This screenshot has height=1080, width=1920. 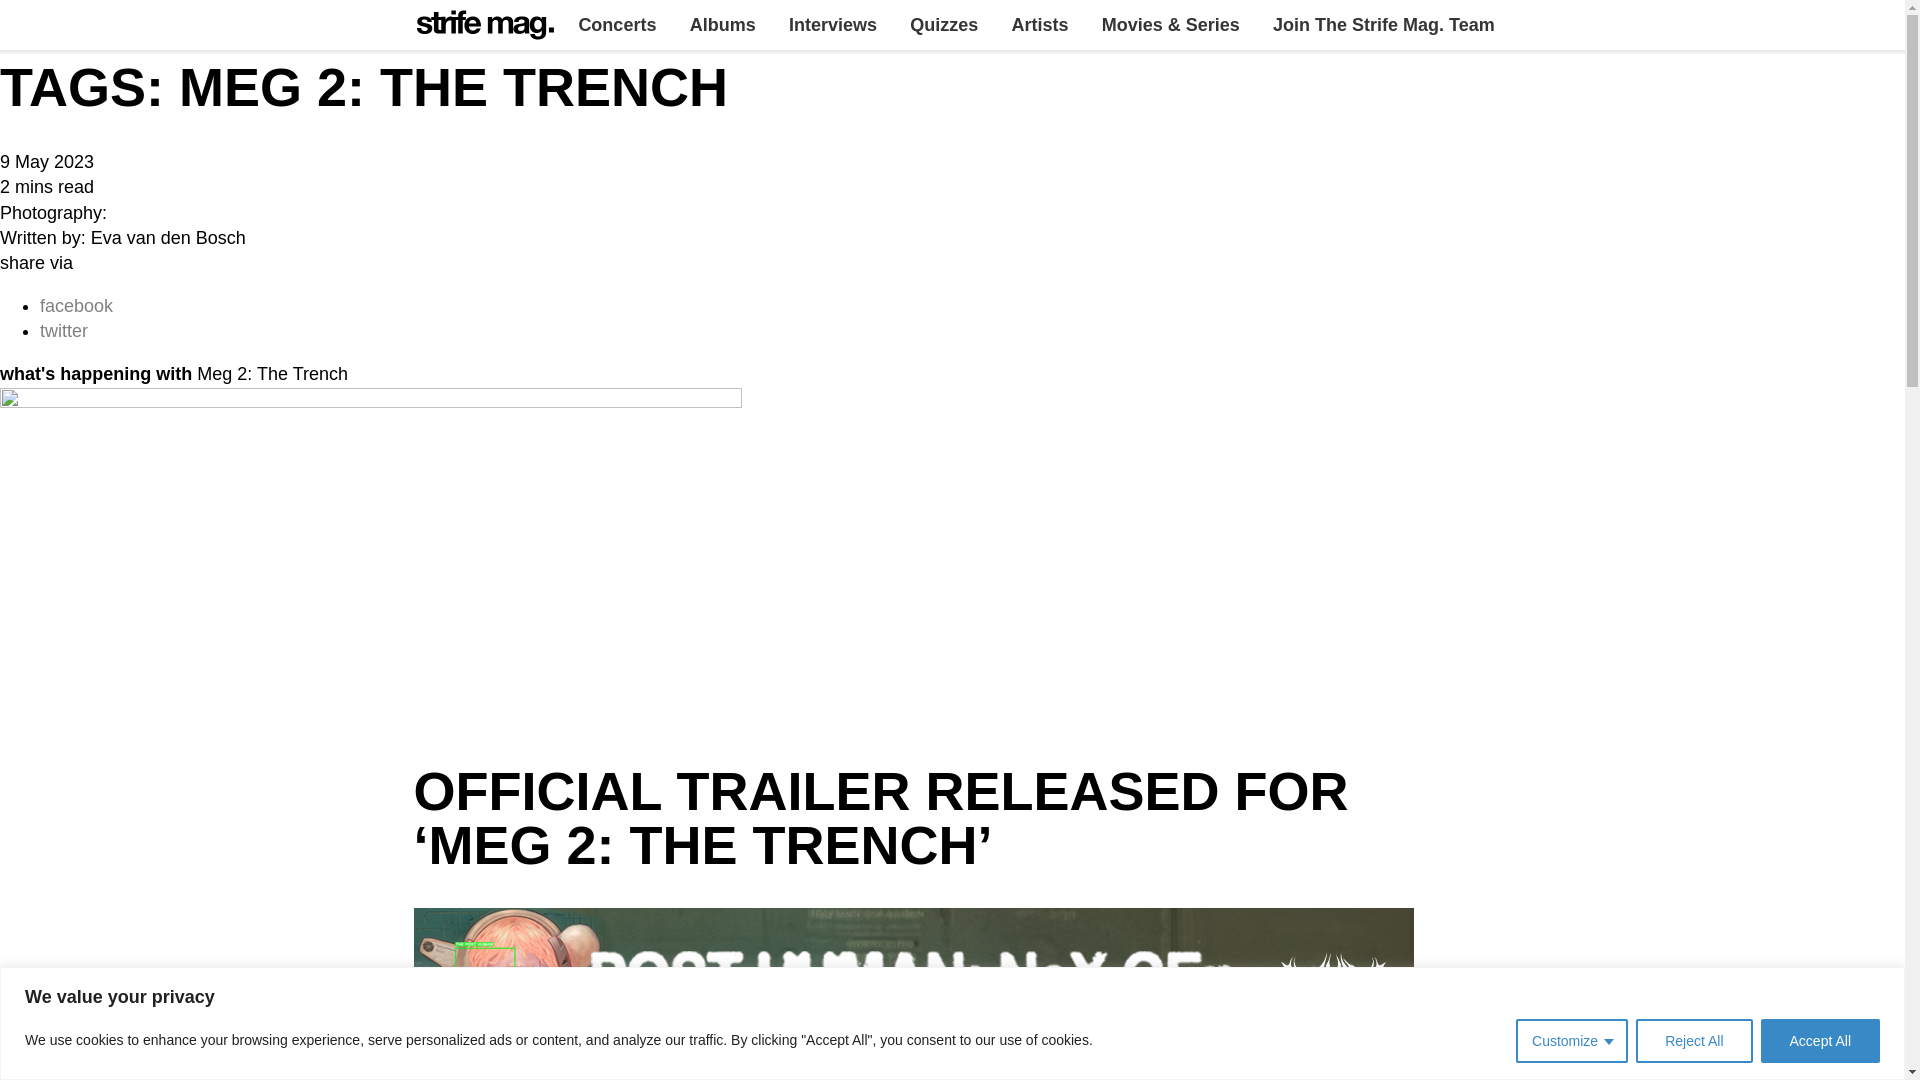 What do you see at coordinates (1693, 1040) in the screenshot?
I see `Reject All` at bounding box center [1693, 1040].